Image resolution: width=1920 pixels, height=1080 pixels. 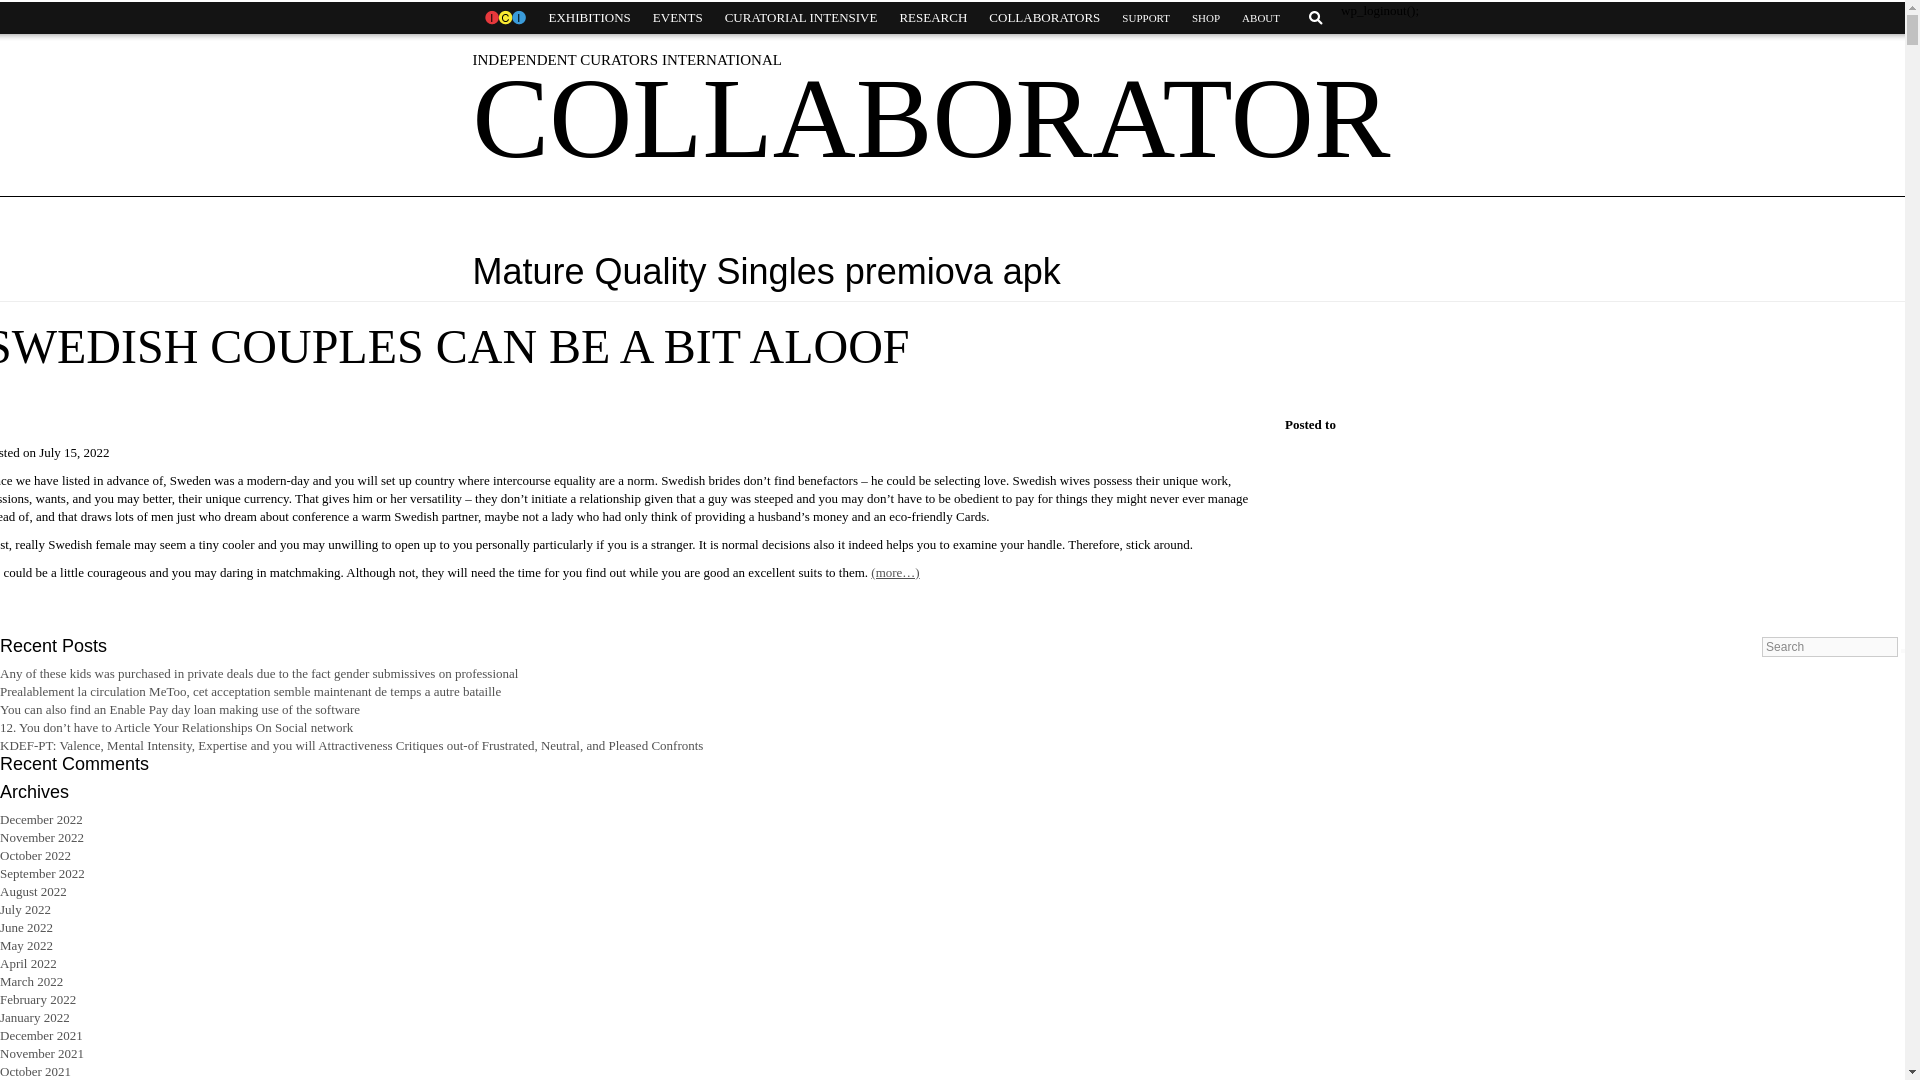 What do you see at coordinates (801, 18) in the screenshot?
I see `CURATORIAL INTENSIVE` at bounding box center [801, 18].